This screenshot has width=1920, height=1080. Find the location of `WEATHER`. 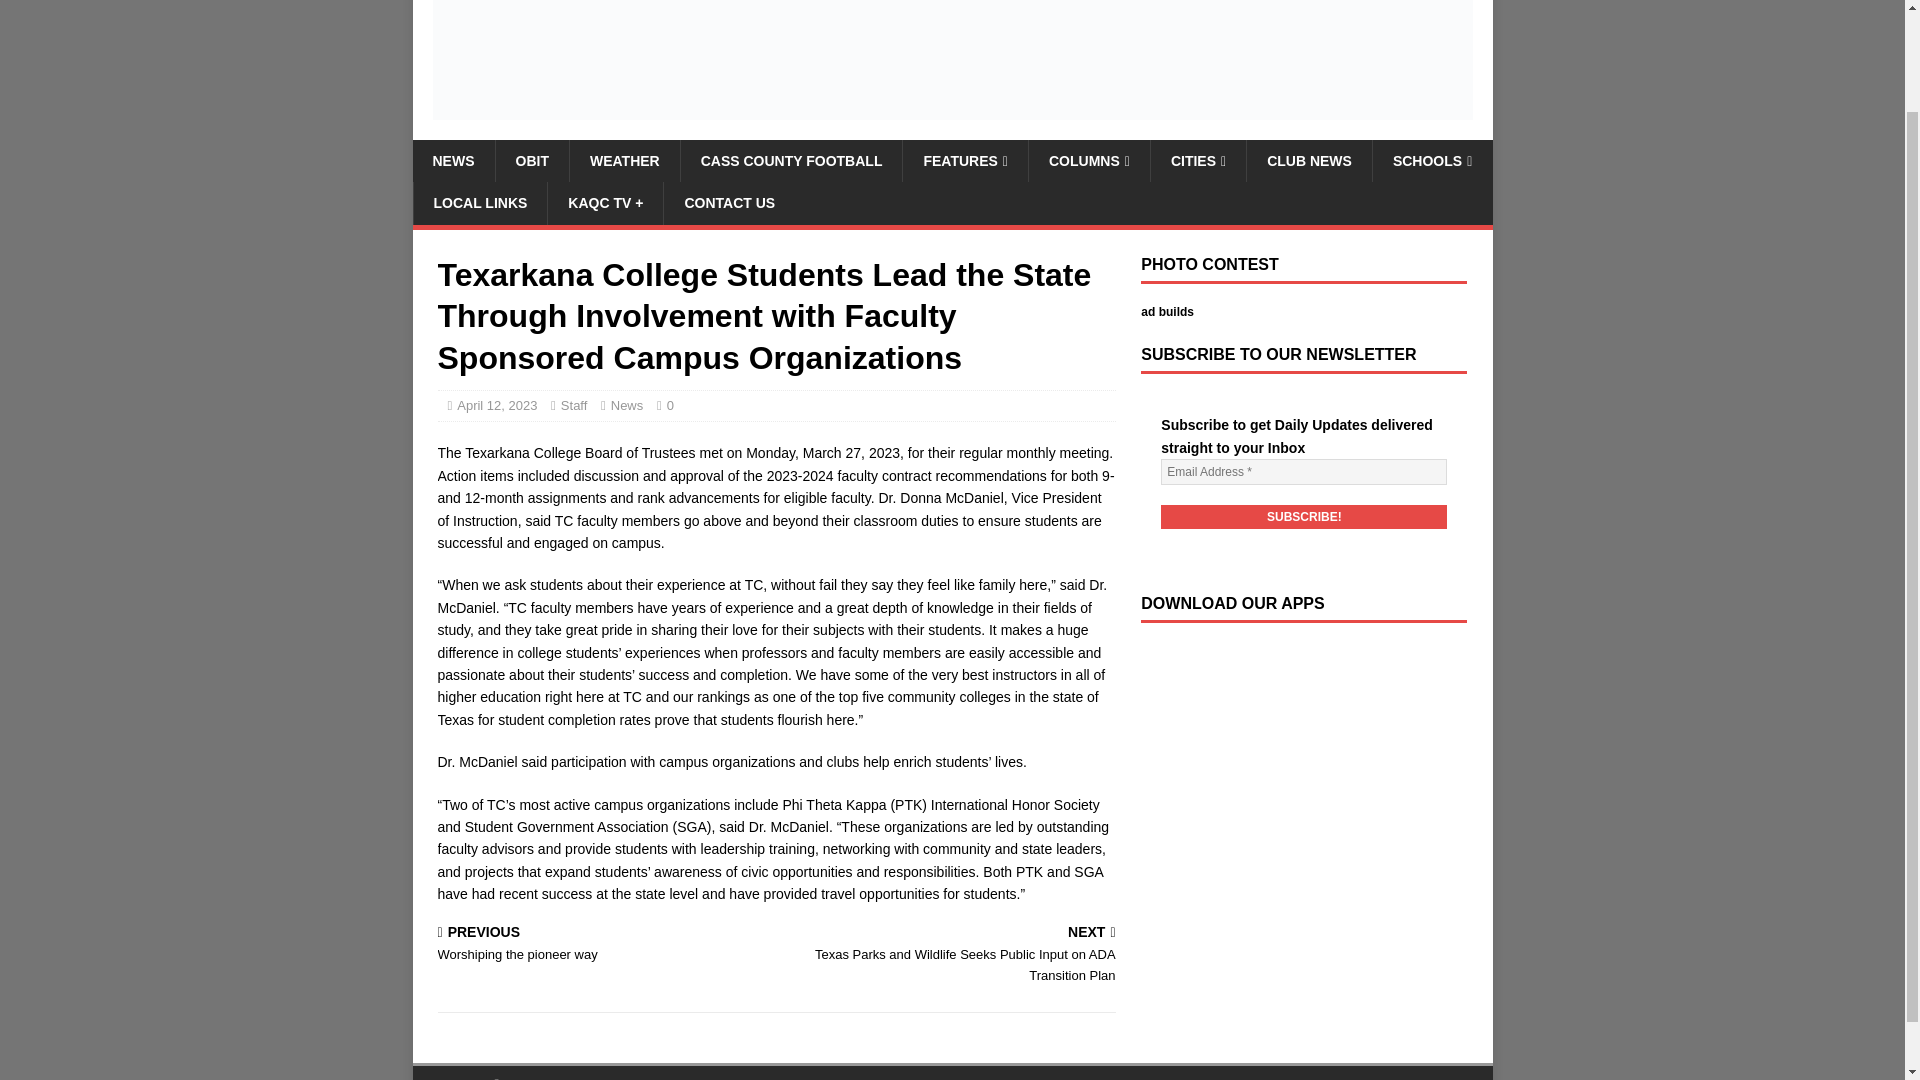

WEATHER is located at coordinates (603, 944).